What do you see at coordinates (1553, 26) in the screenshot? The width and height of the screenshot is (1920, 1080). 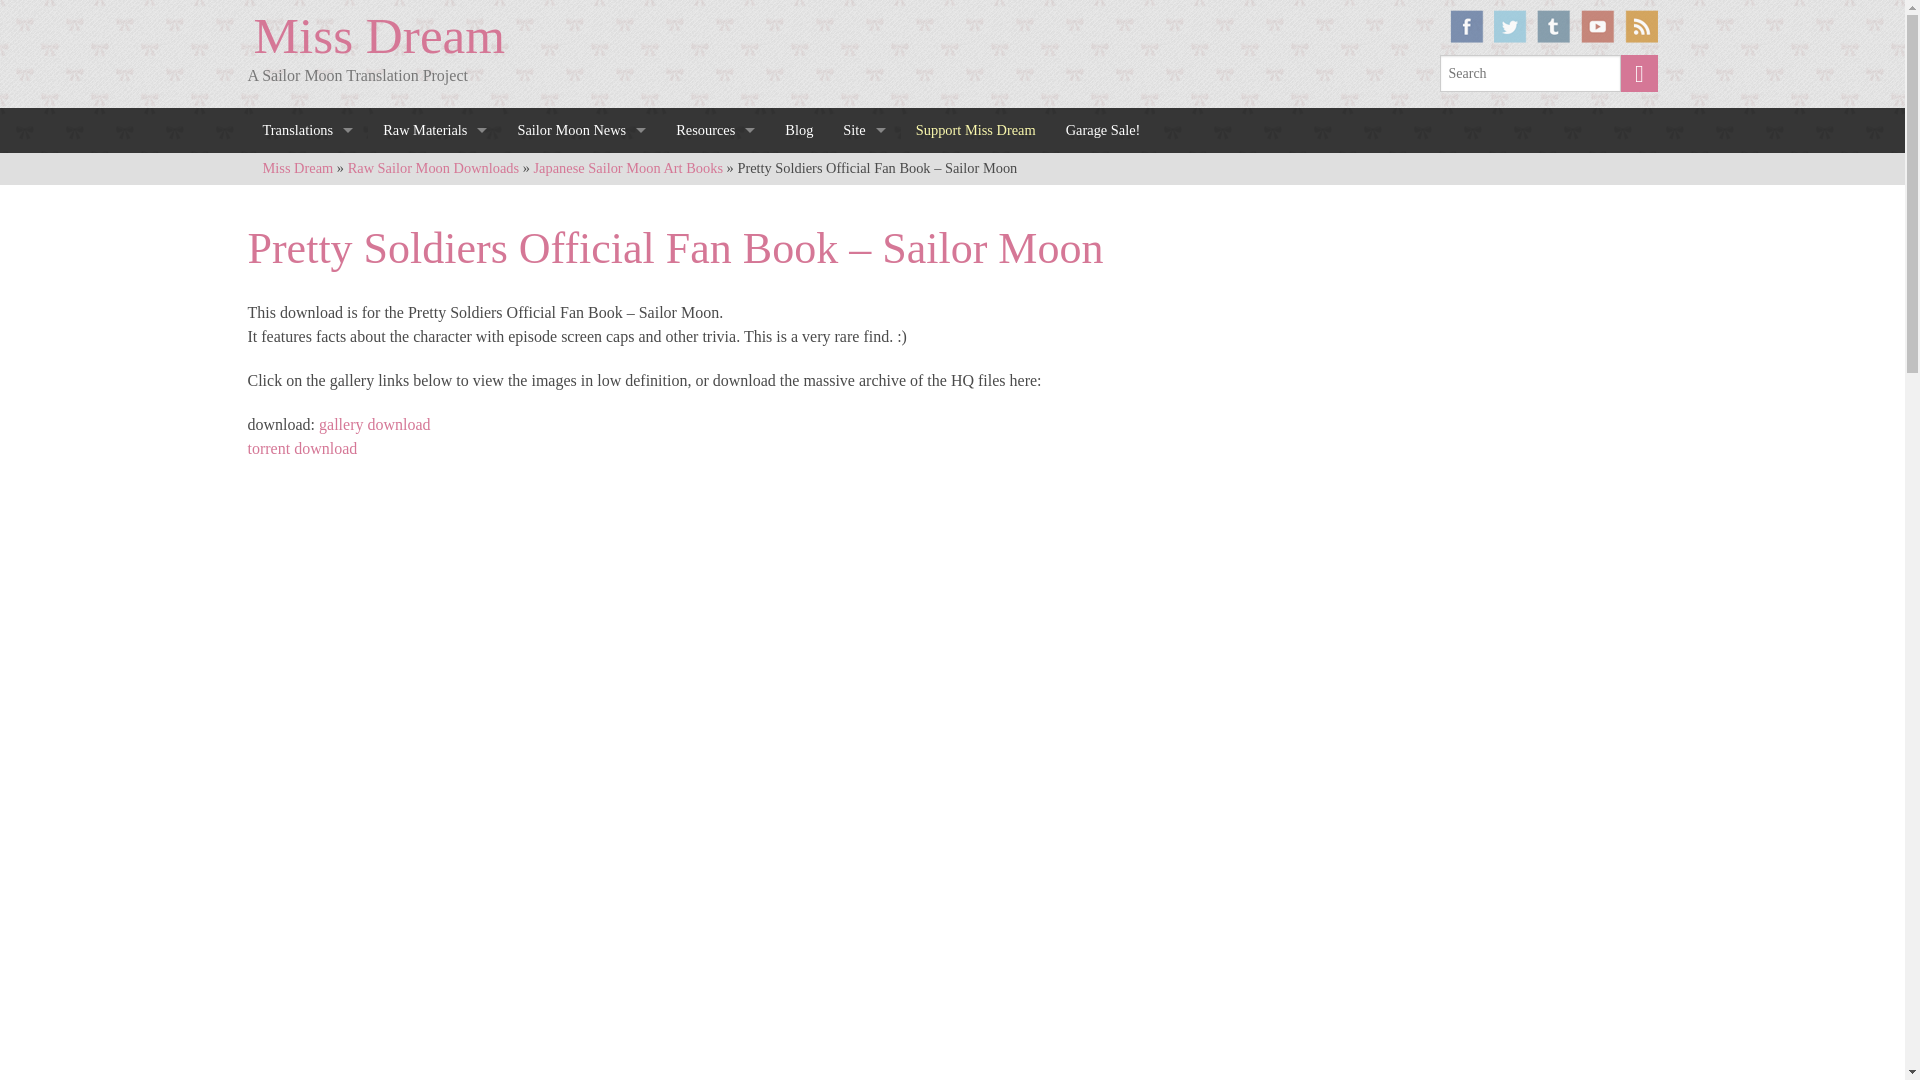 I see `Tumblr` at bounding box center [1553, 26].